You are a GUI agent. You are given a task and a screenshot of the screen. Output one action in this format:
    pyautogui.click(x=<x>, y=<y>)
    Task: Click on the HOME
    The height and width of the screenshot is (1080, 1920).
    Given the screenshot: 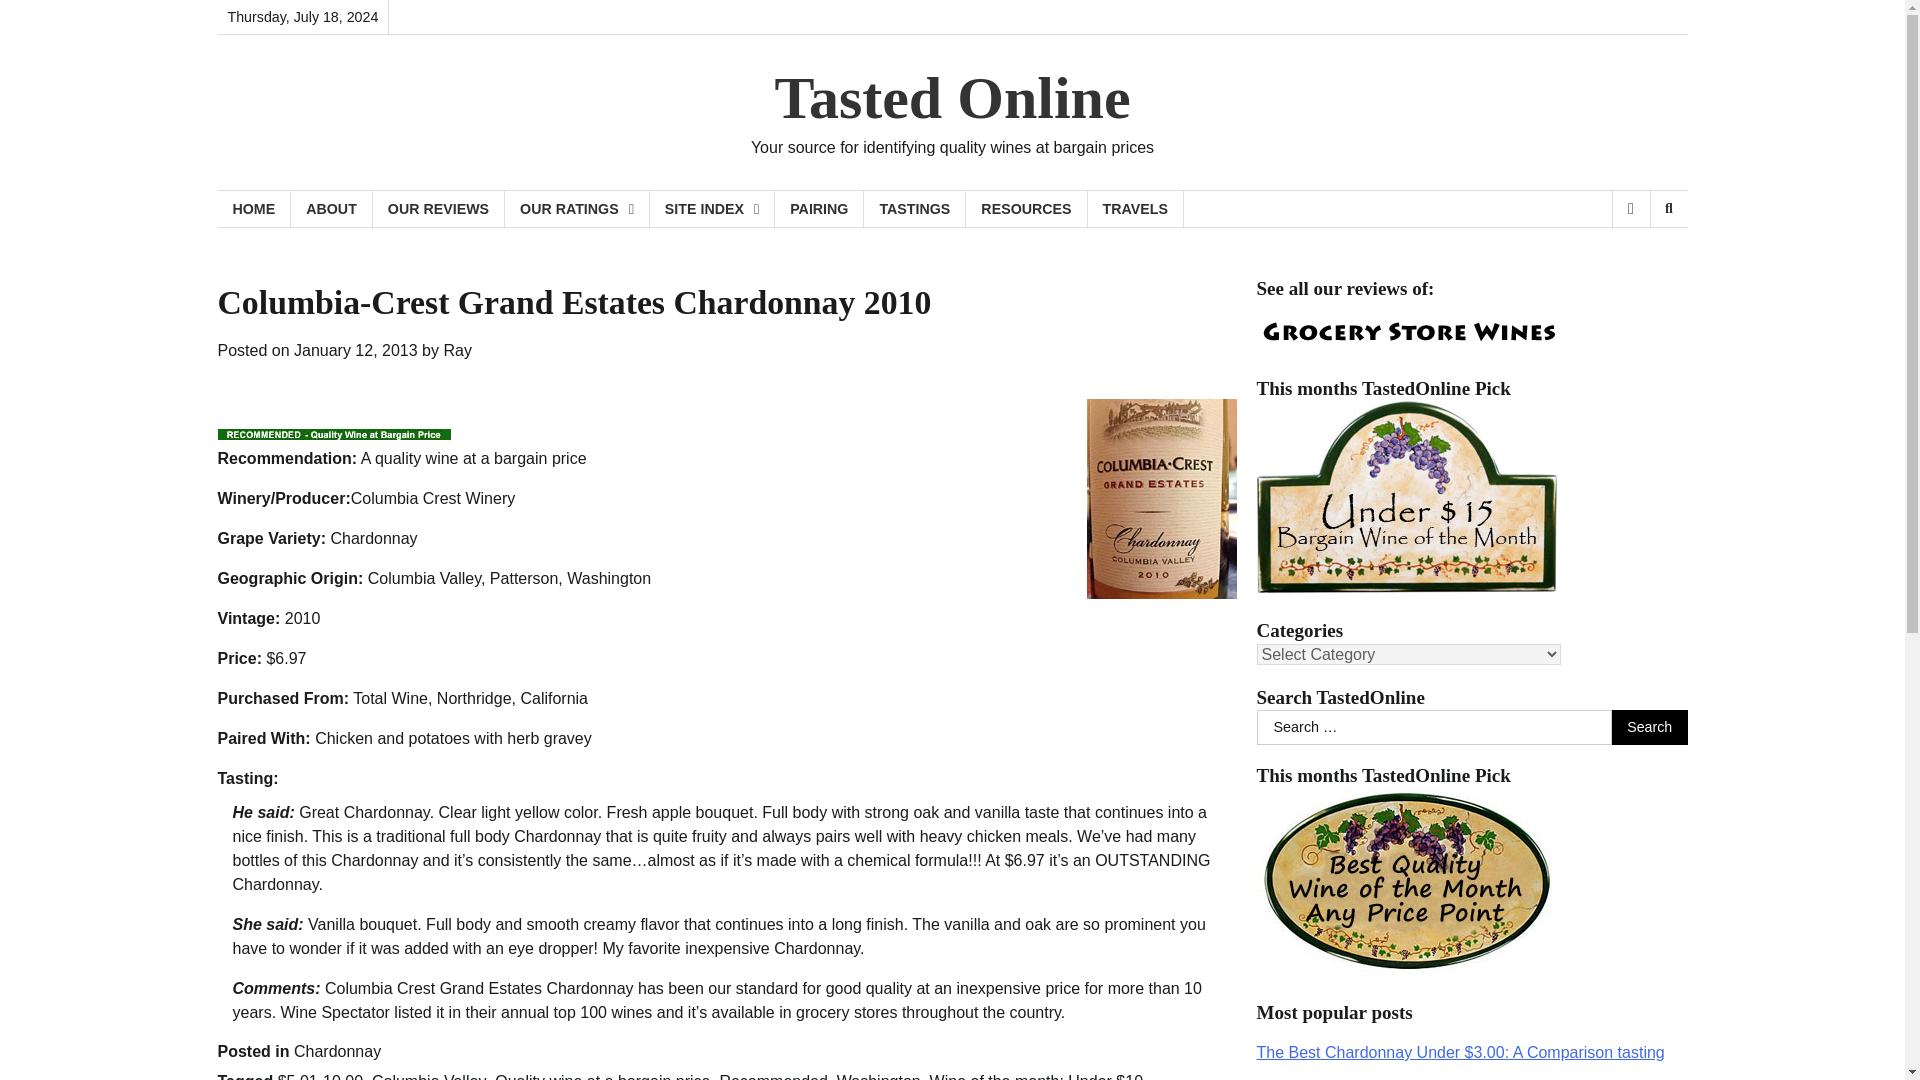 What is the action you would take?
    pyautogui.click(x=254, y=209)
    